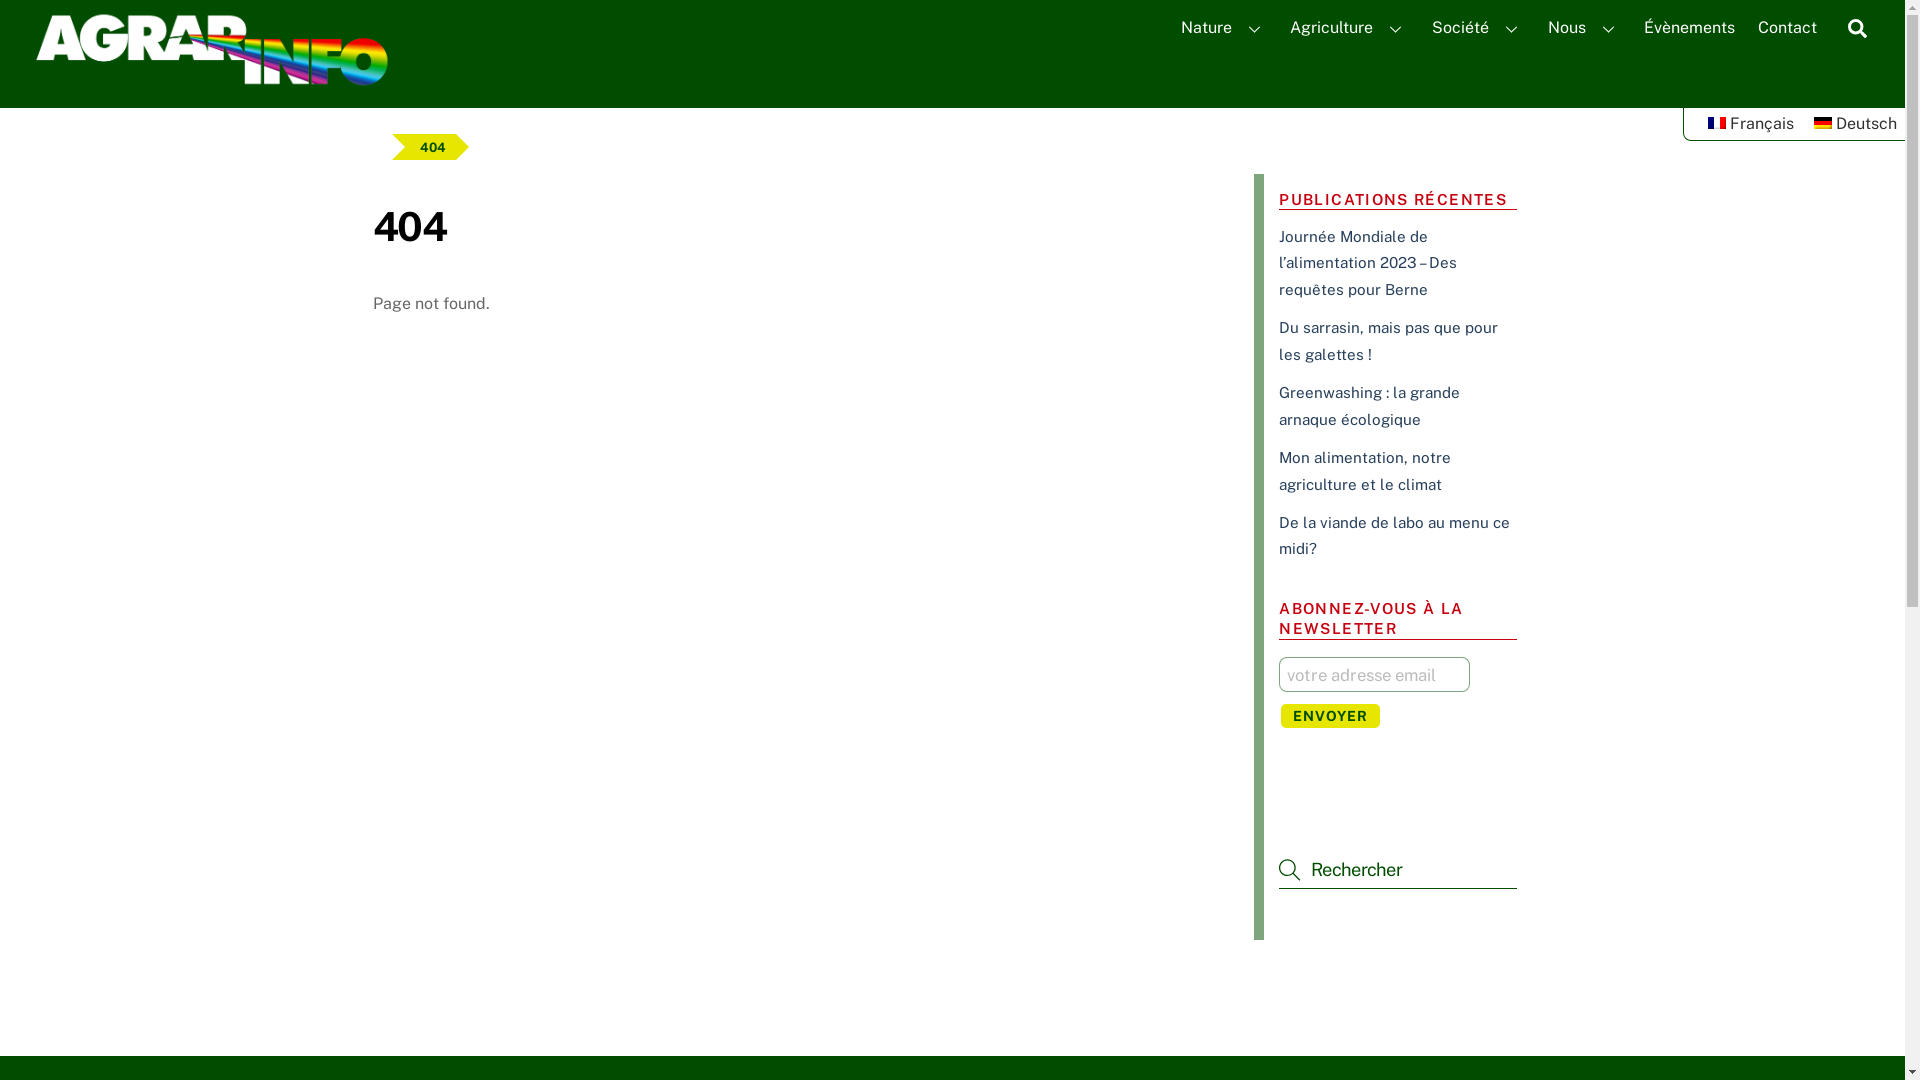  Describe the element at coordinates (1856, 124) in the screenshot. I see `Deutsch` at that location.